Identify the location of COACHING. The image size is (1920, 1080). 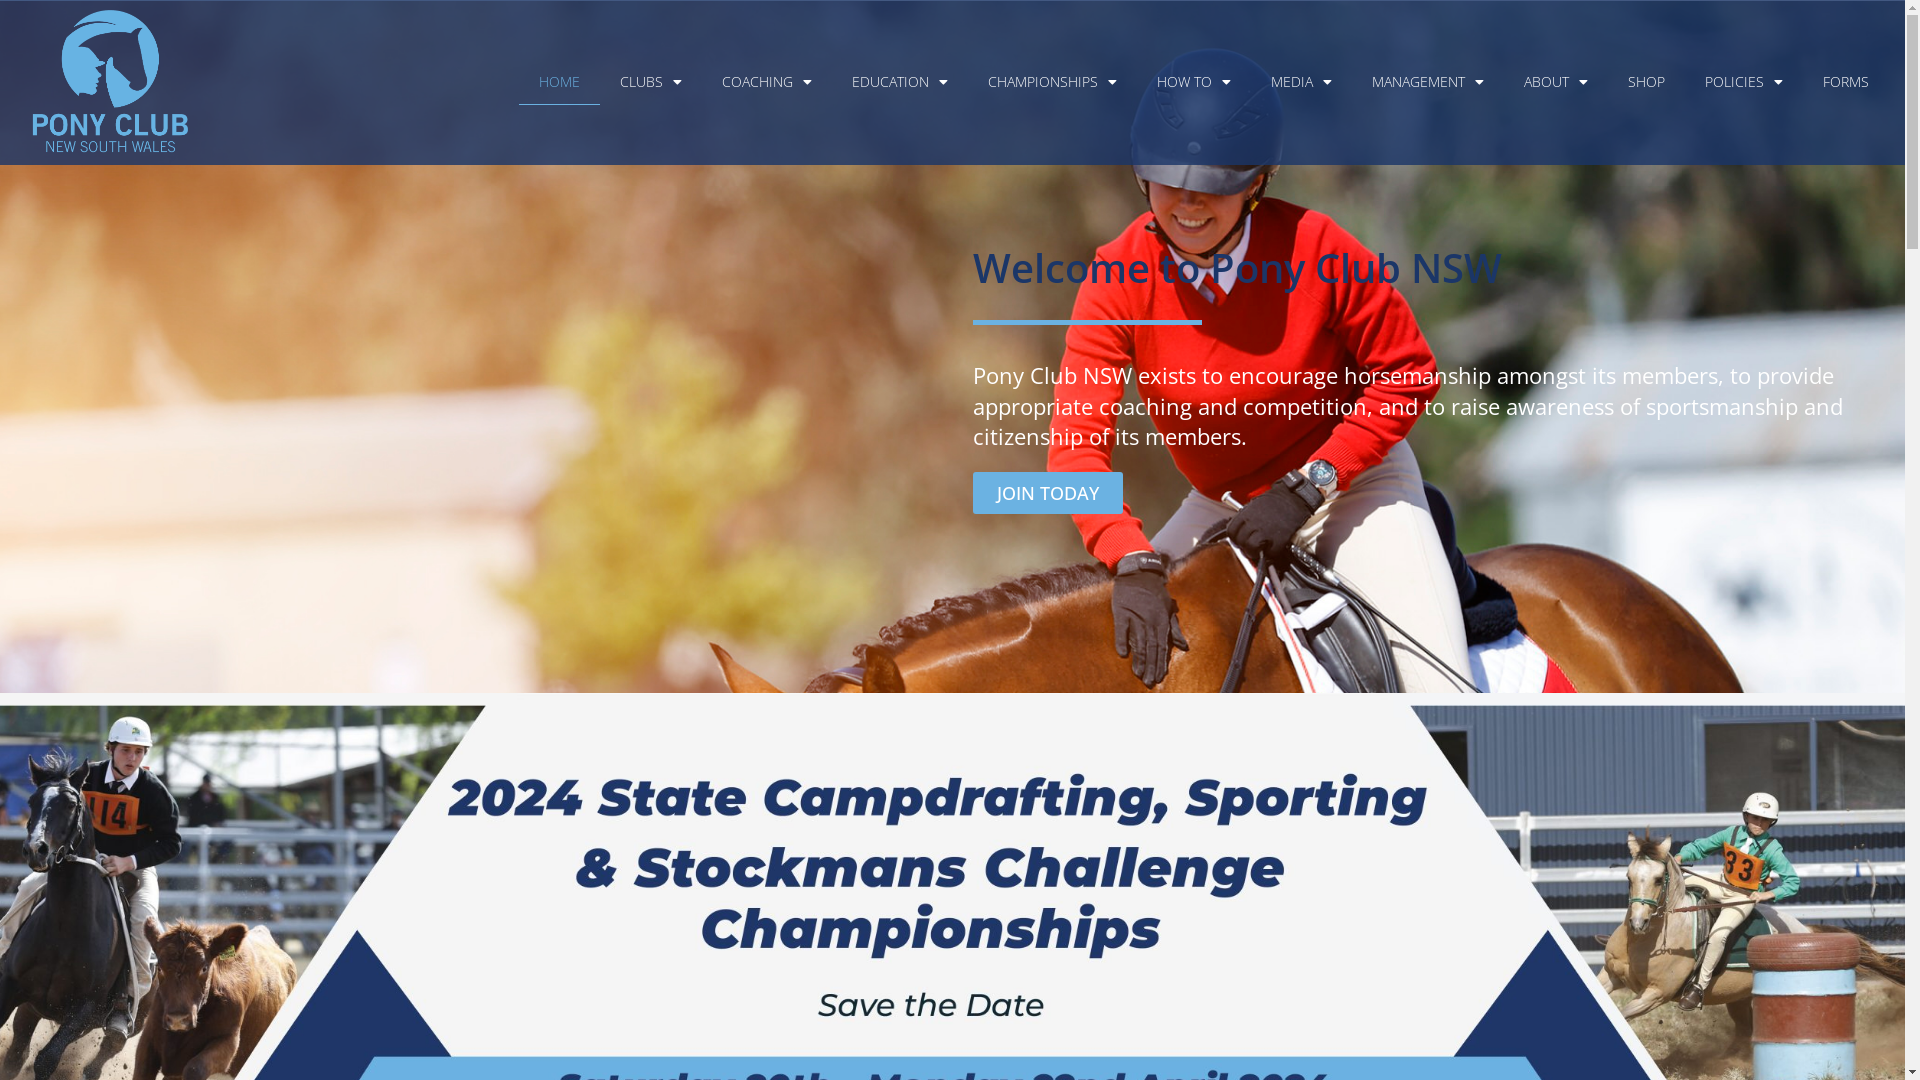
(767, 82).